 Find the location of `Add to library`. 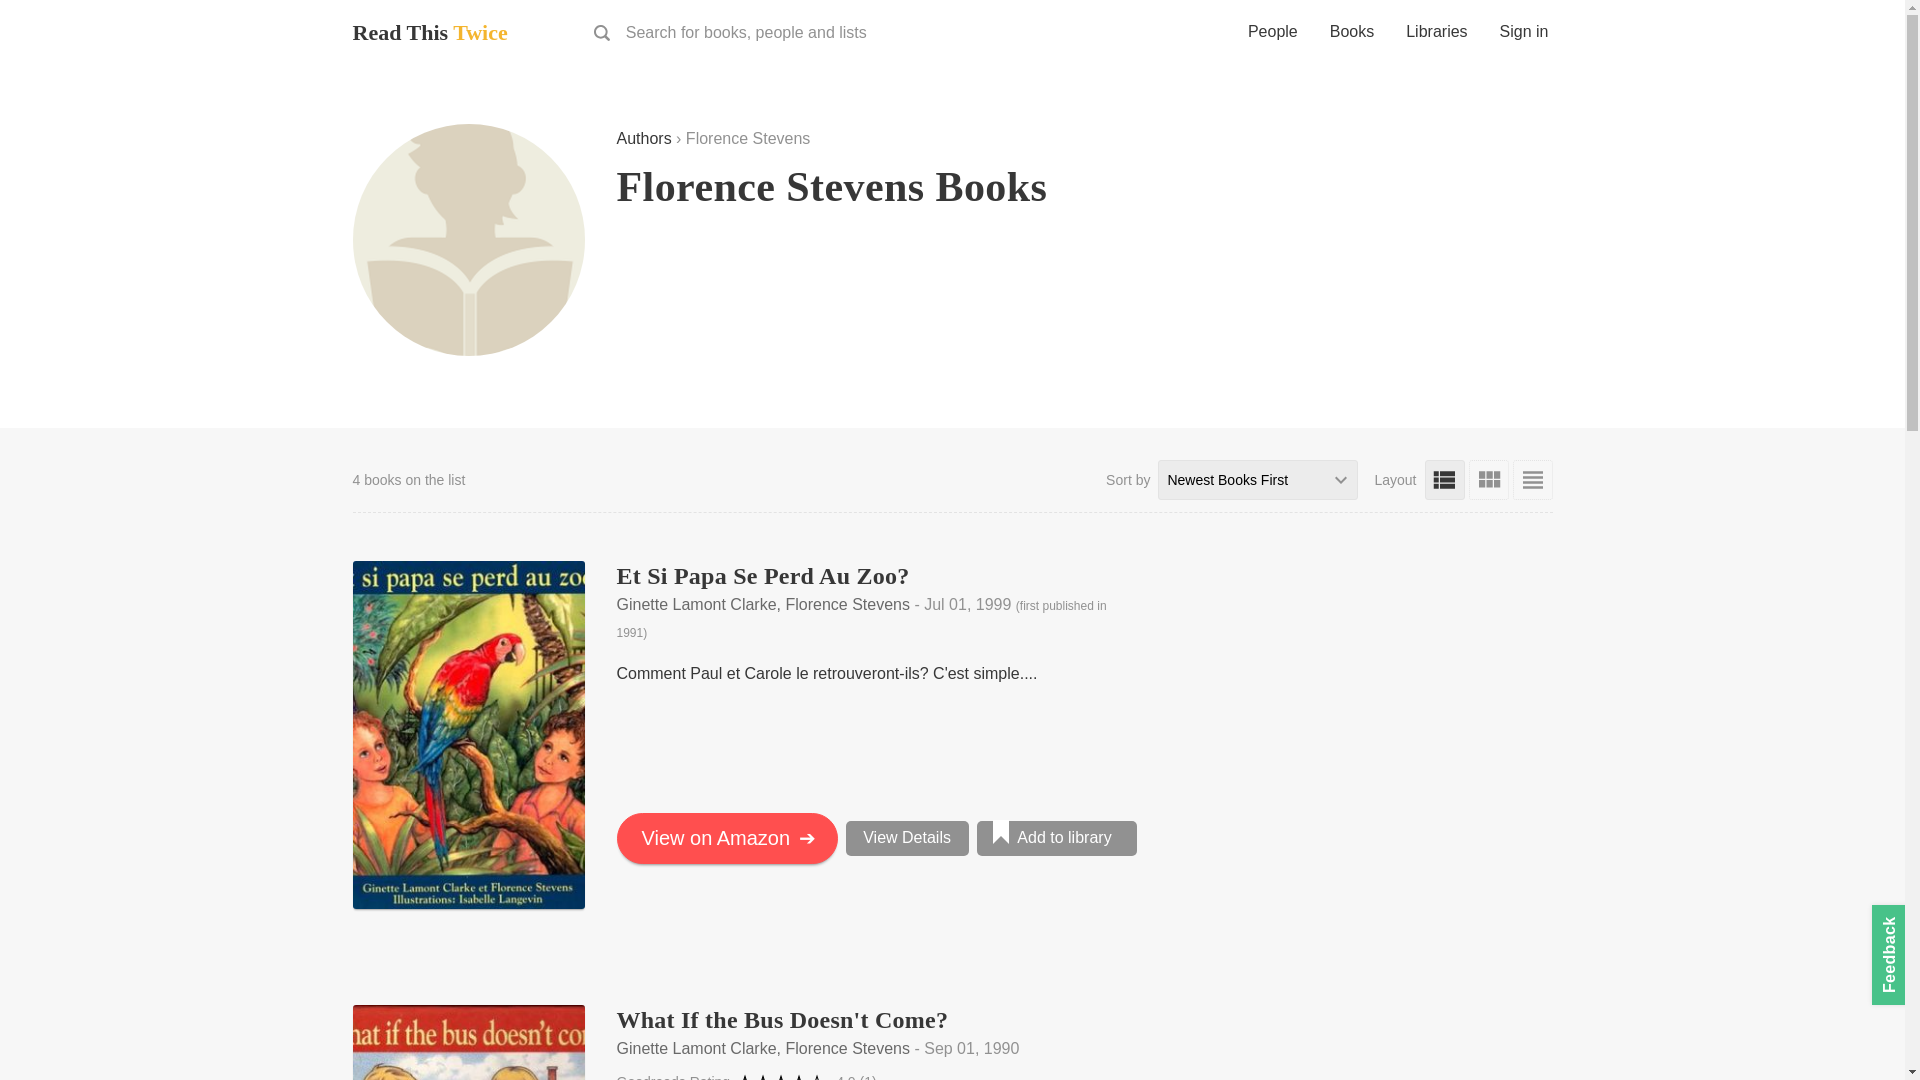

Add to library is located at coordinates (1056, 838).